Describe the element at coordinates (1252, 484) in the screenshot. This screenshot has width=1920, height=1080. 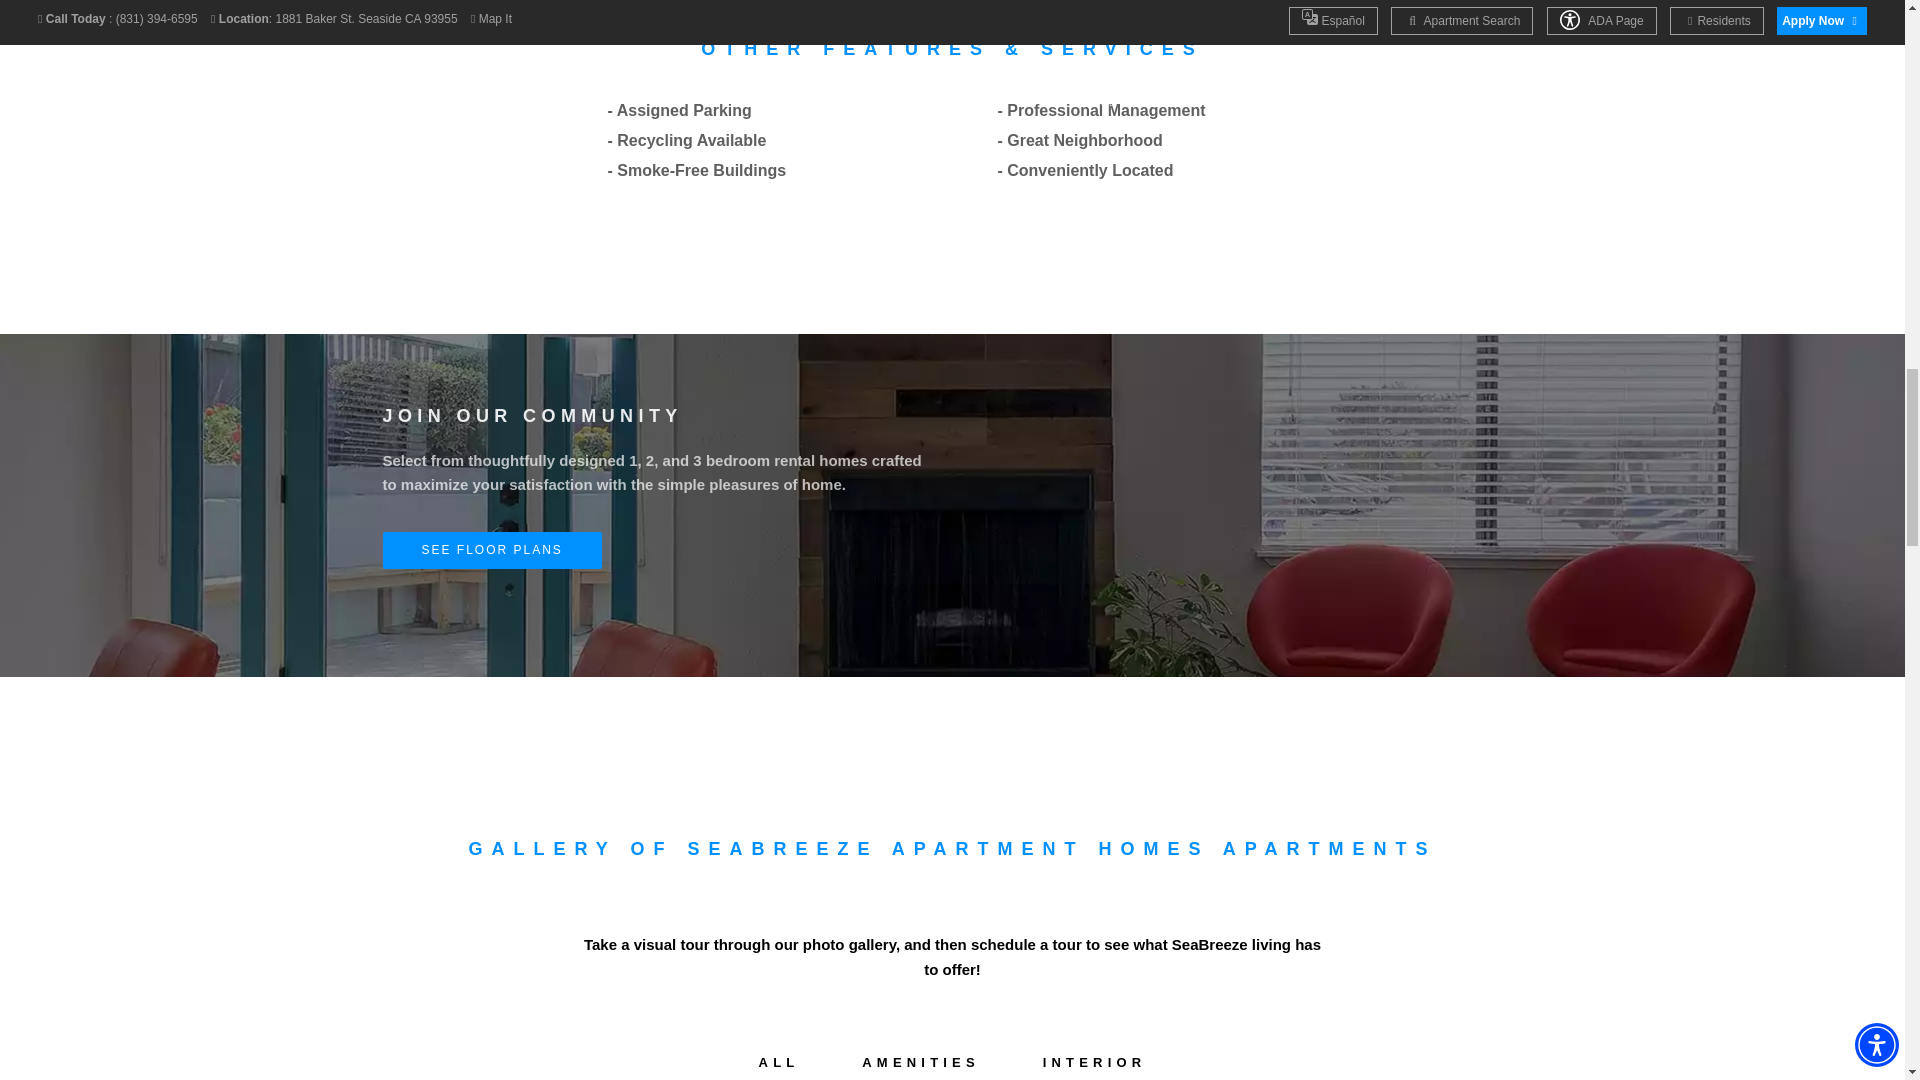
I see `SeaBreeze Apartment Homes Floorplan` at that location.